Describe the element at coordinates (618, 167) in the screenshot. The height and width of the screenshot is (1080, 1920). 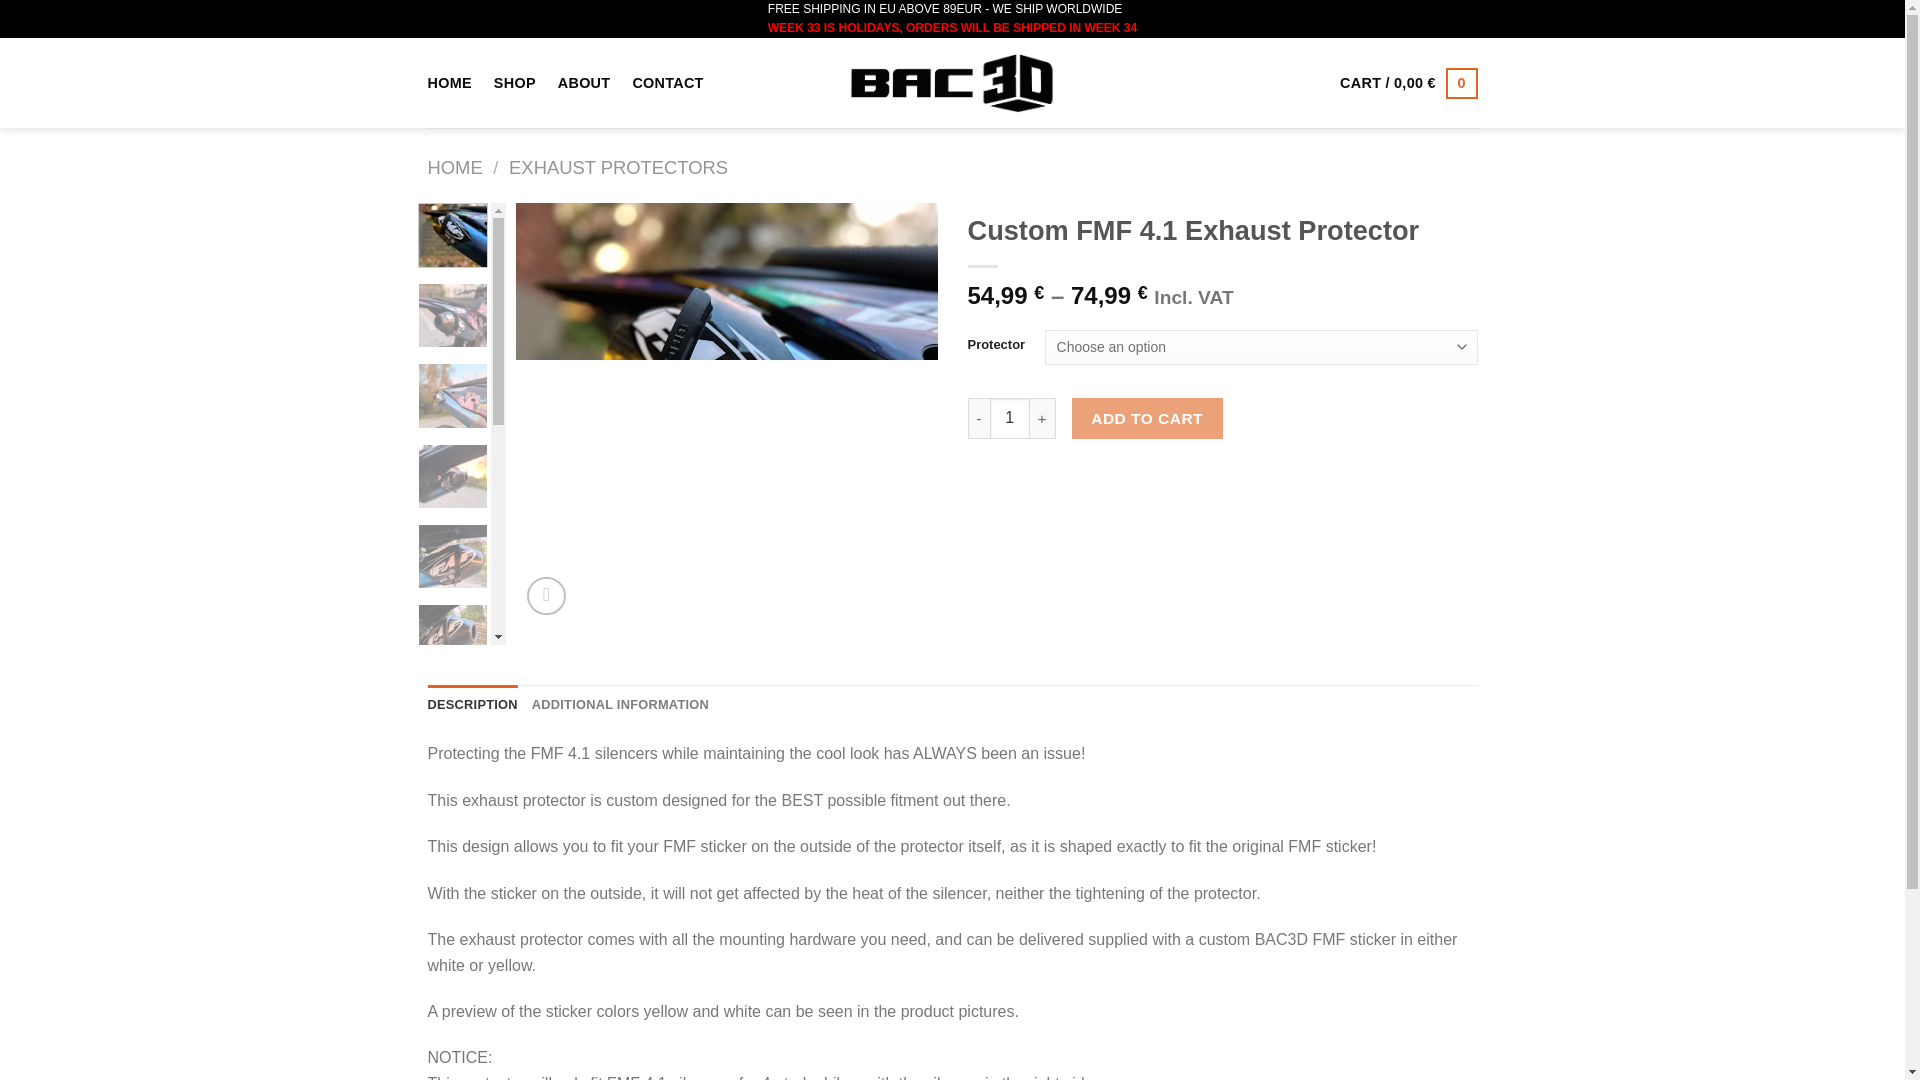
I see `EXHAUST PROTECTORS` at that location.